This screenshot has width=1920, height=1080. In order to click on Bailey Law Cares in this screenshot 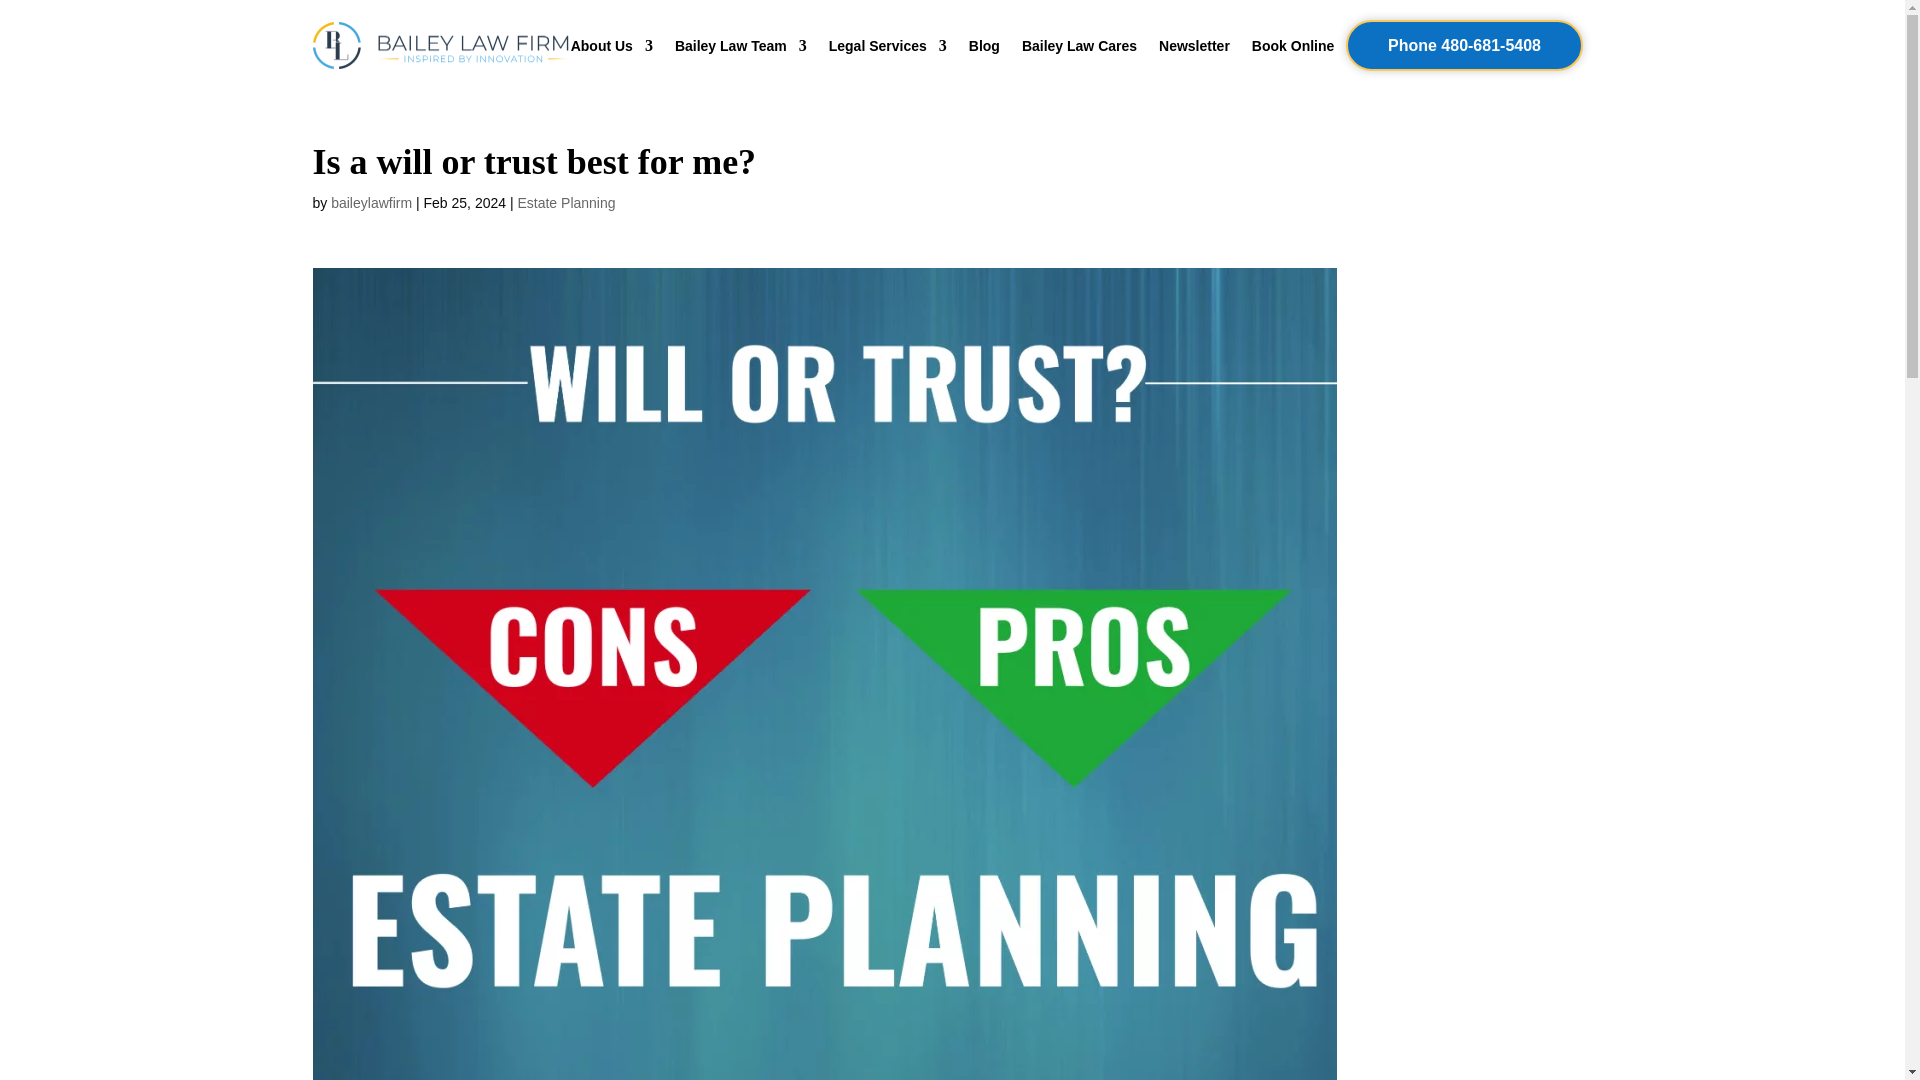, I will do `click(1078, 49)`.